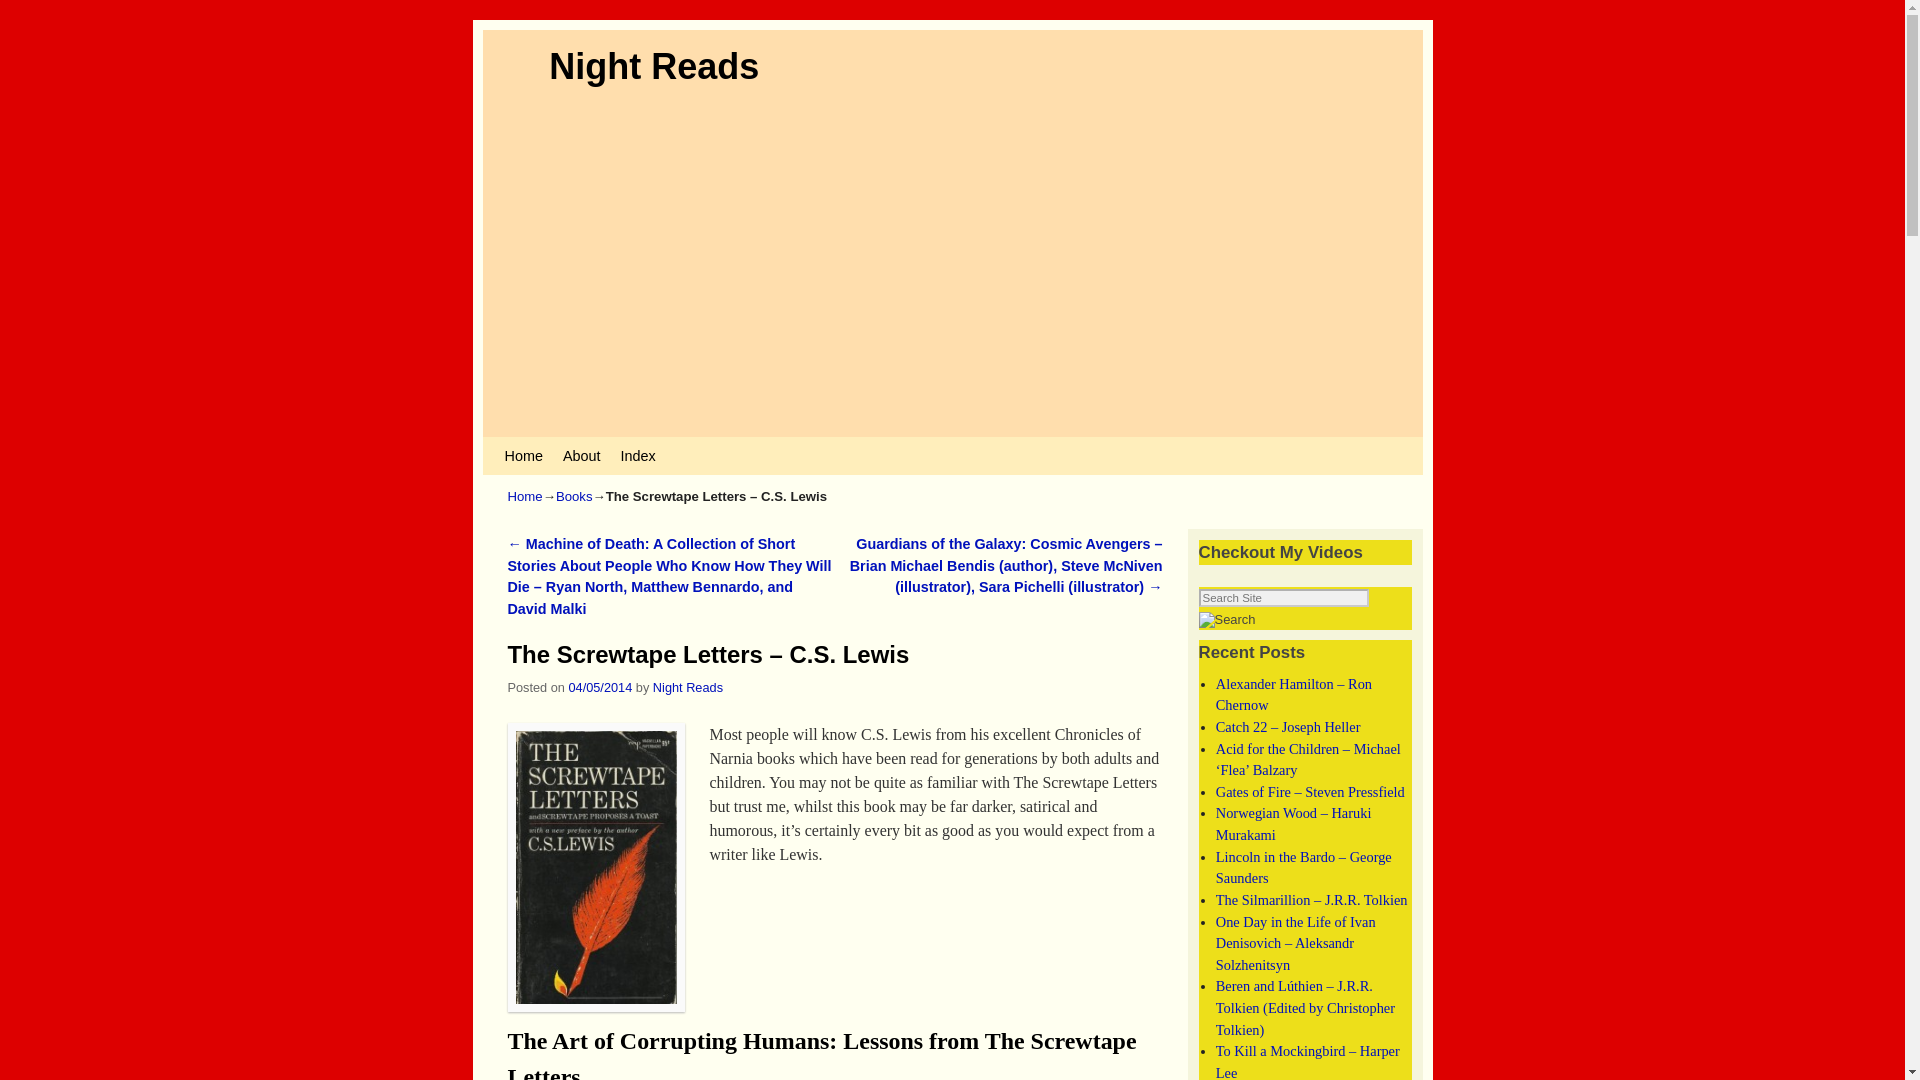  I want to click on Night Reads, so click(654, 66).